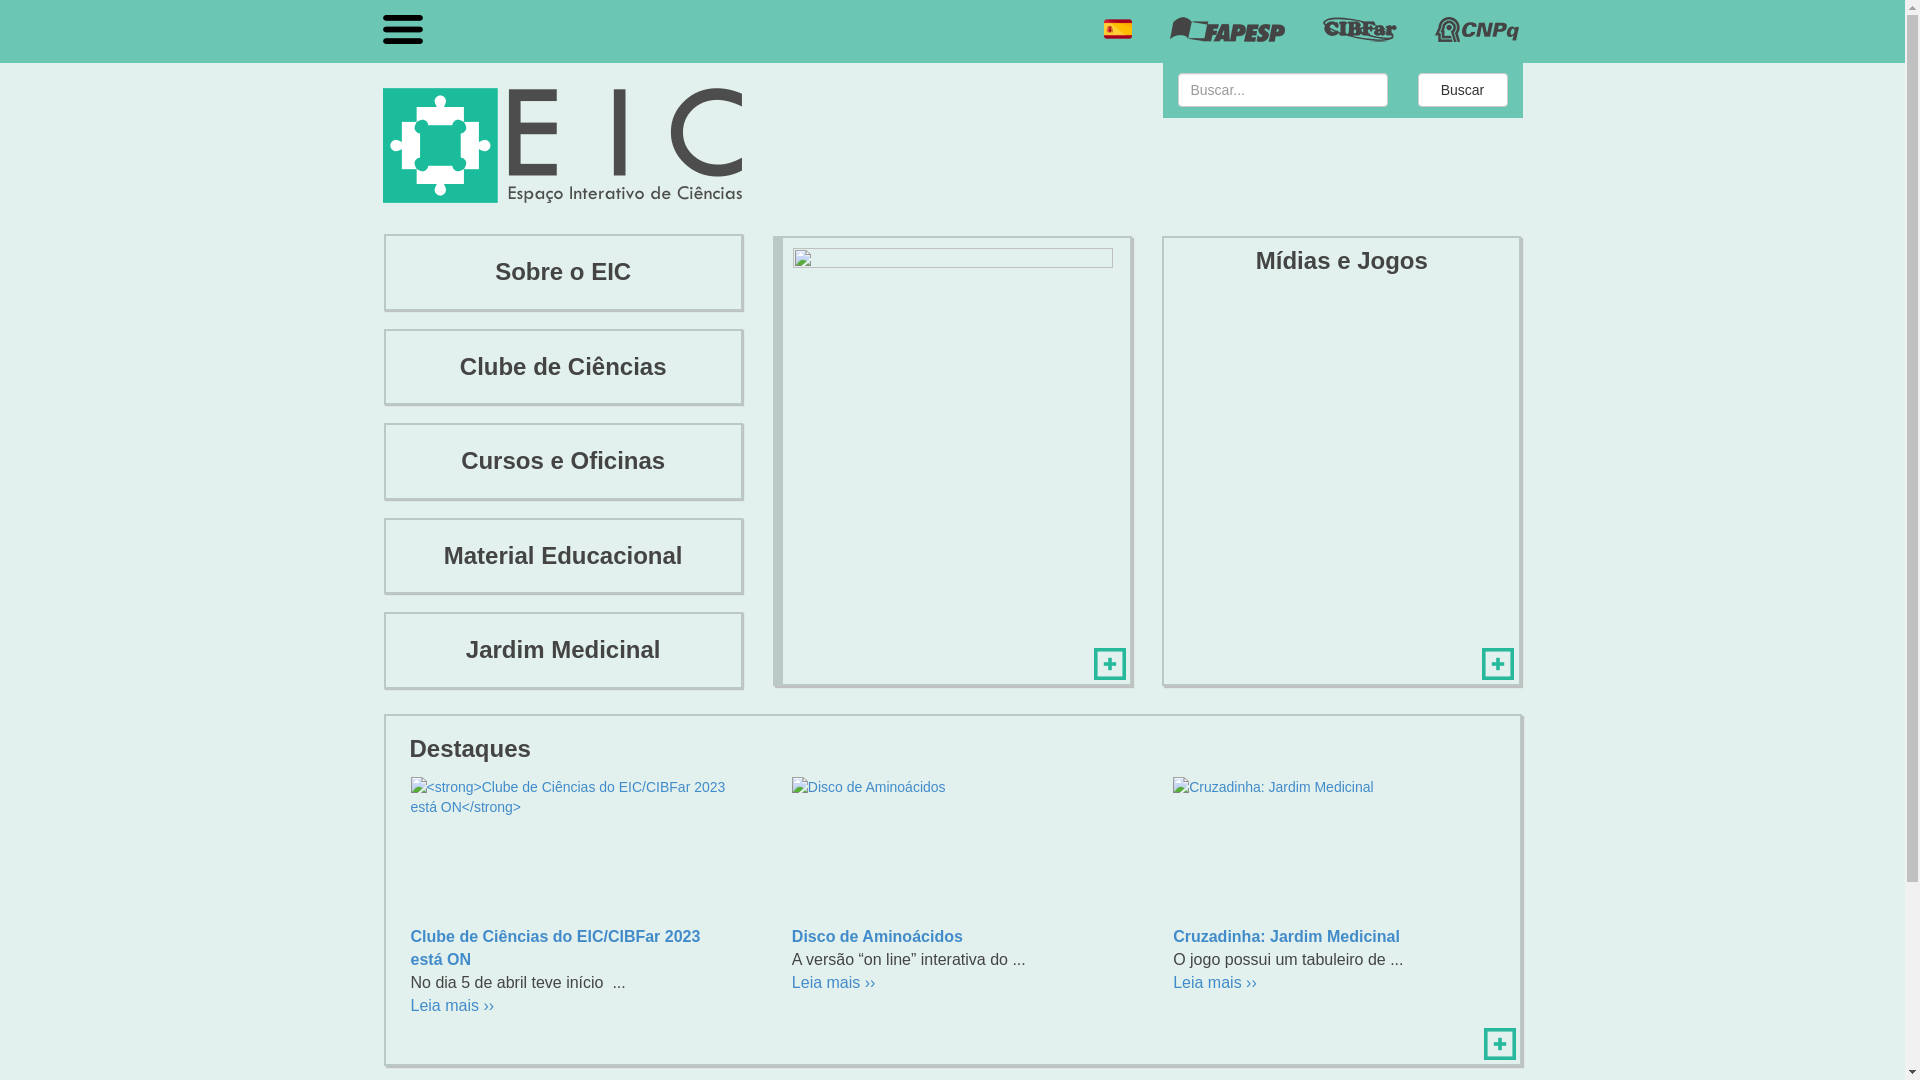  What do you see at coordinates (1500, 1044) in the screenshot?
I see `Clique para ler mais posts` at bounding box center [1500, 1044].